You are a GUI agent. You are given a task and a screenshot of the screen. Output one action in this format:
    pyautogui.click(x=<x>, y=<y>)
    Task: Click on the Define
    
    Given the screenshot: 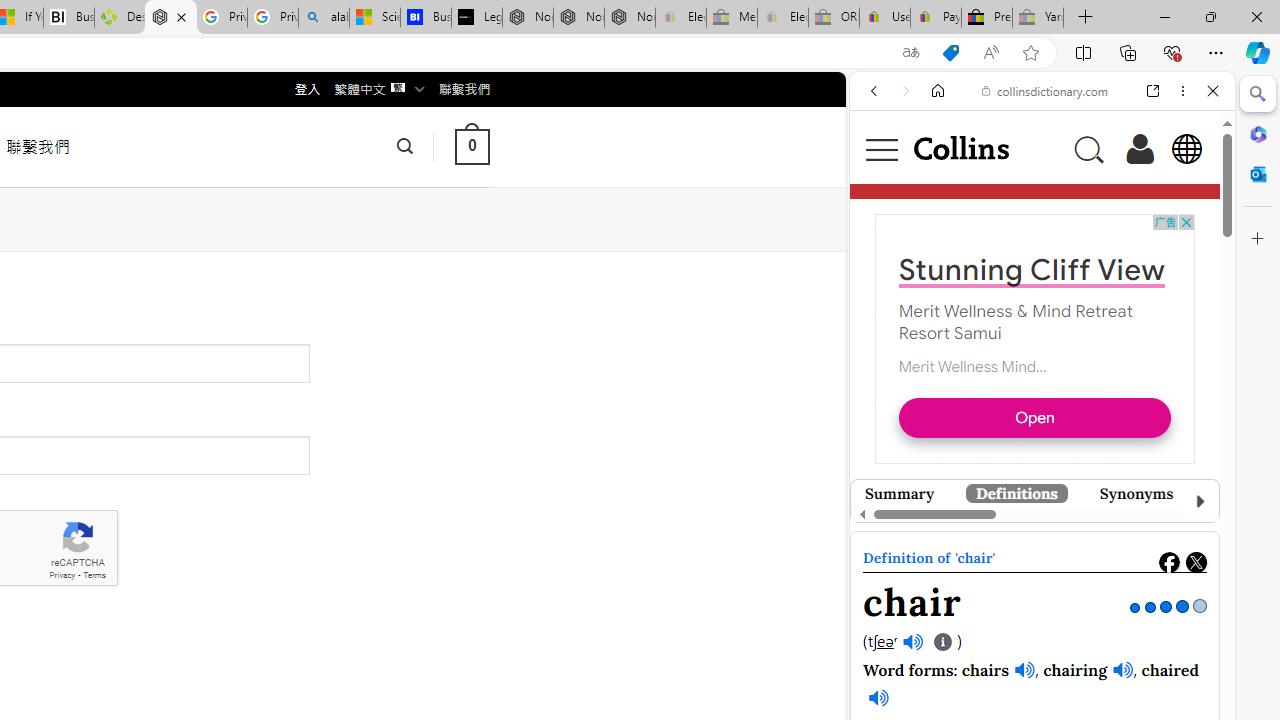 What is the action you would take?
    pyautogui.click(x=1150, y=324)
    